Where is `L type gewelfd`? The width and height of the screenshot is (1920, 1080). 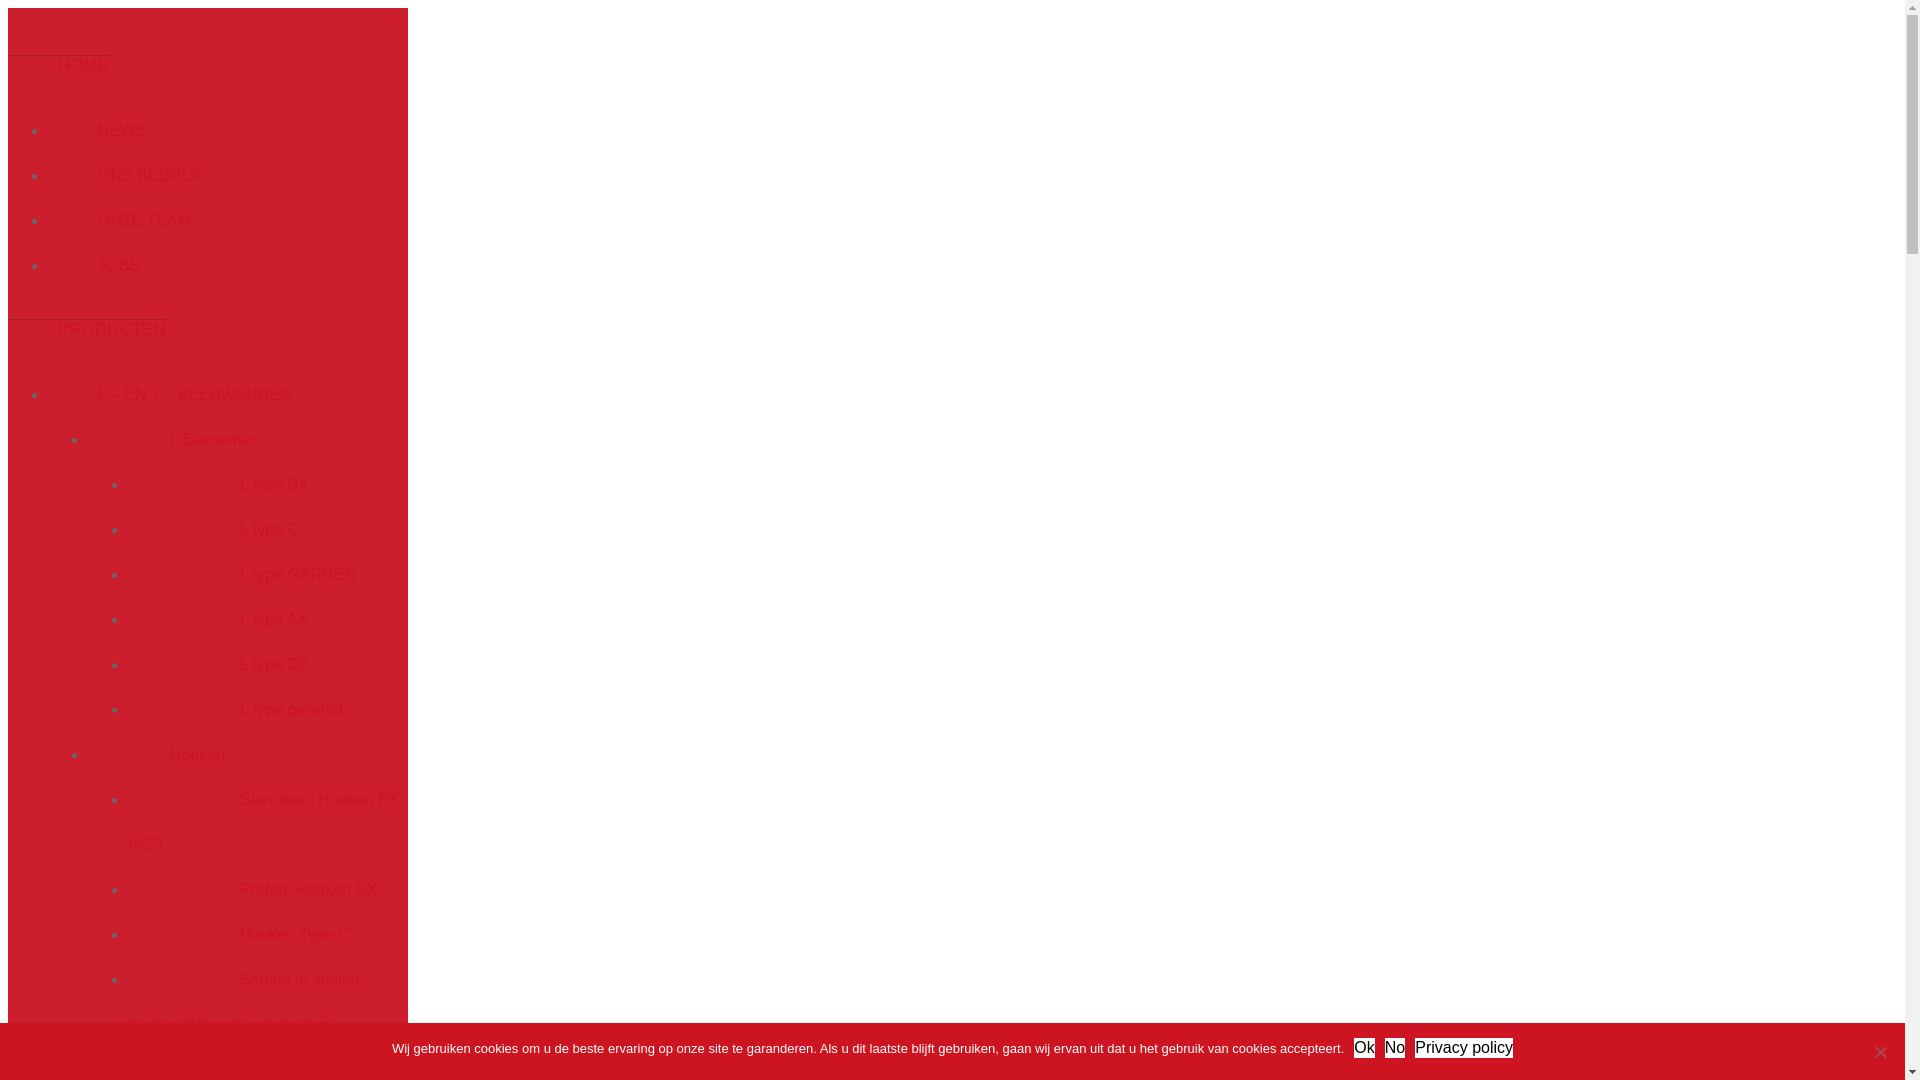 L type gewelfd is located at coordinates (236, 710).